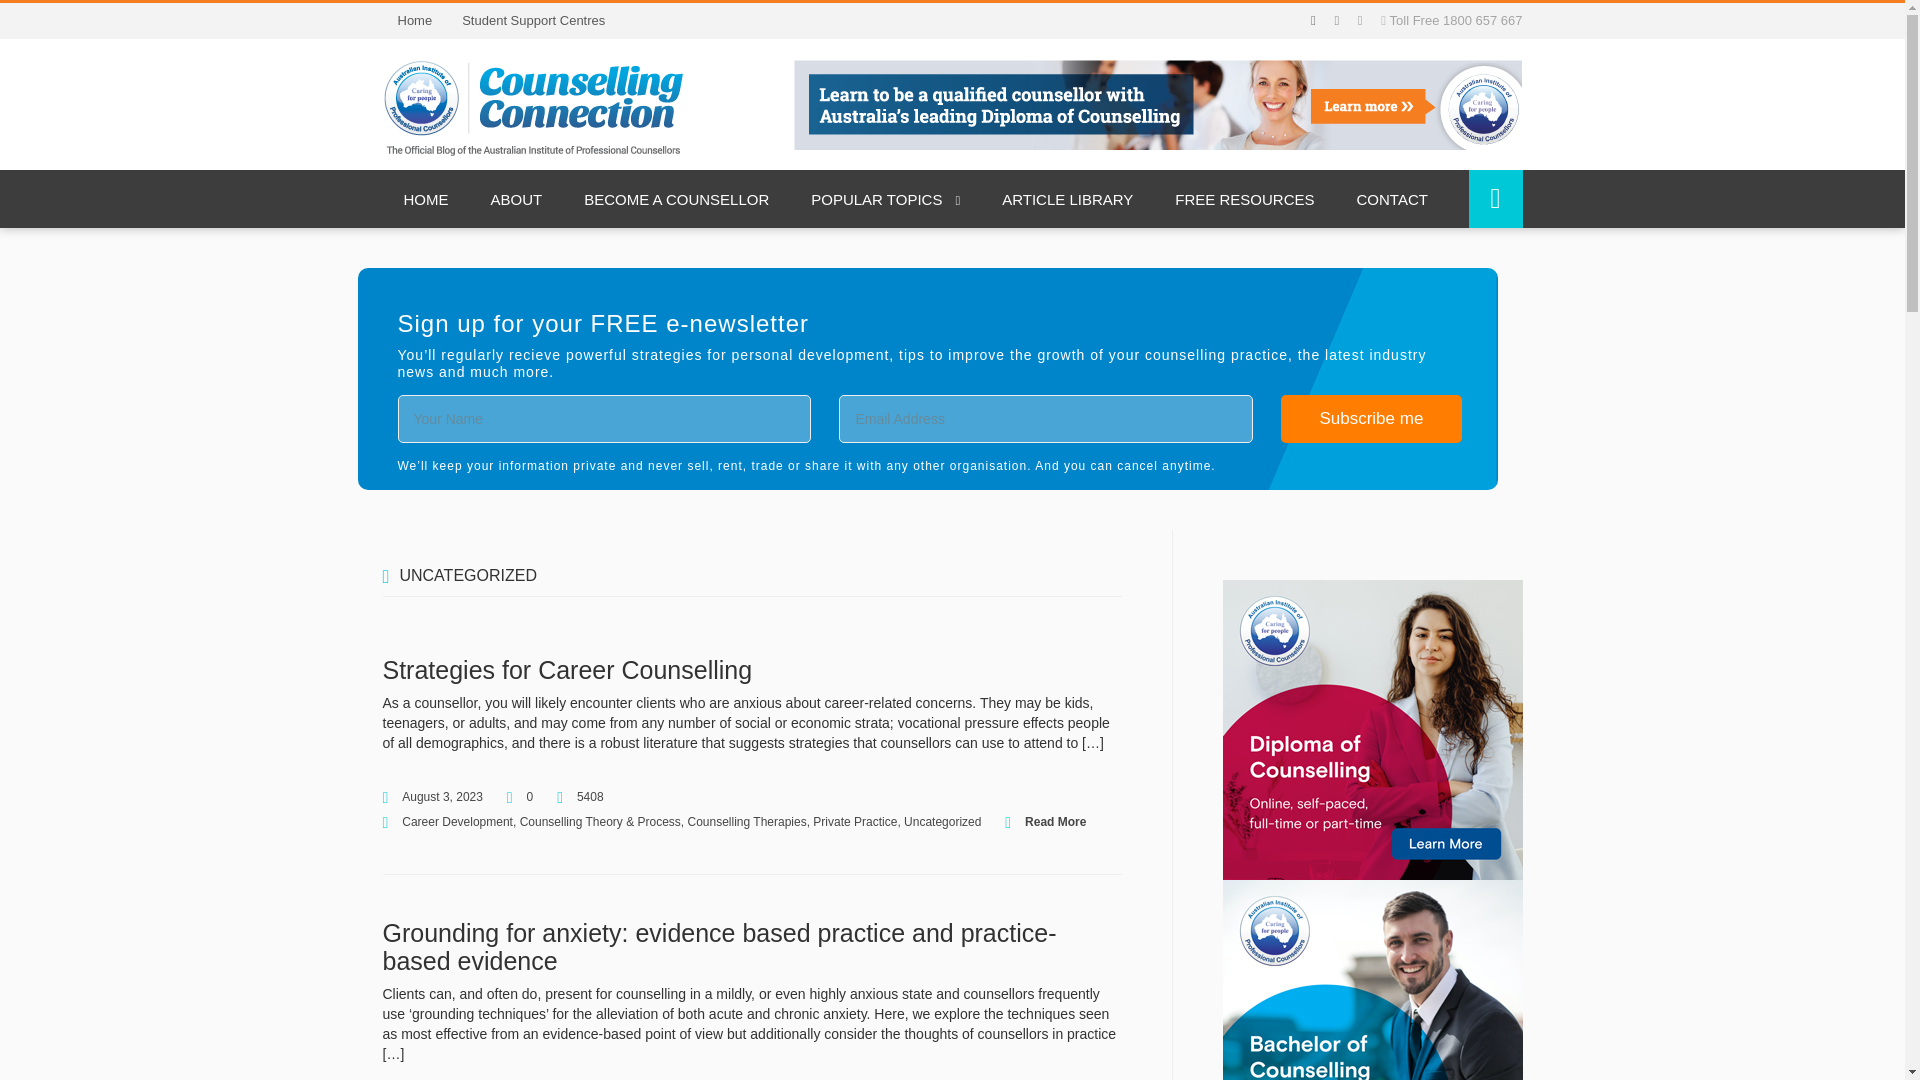 This screenshot has width=1920, height=1080. I want to click on BECOME A COUNSELLOR, so click(676, 198).